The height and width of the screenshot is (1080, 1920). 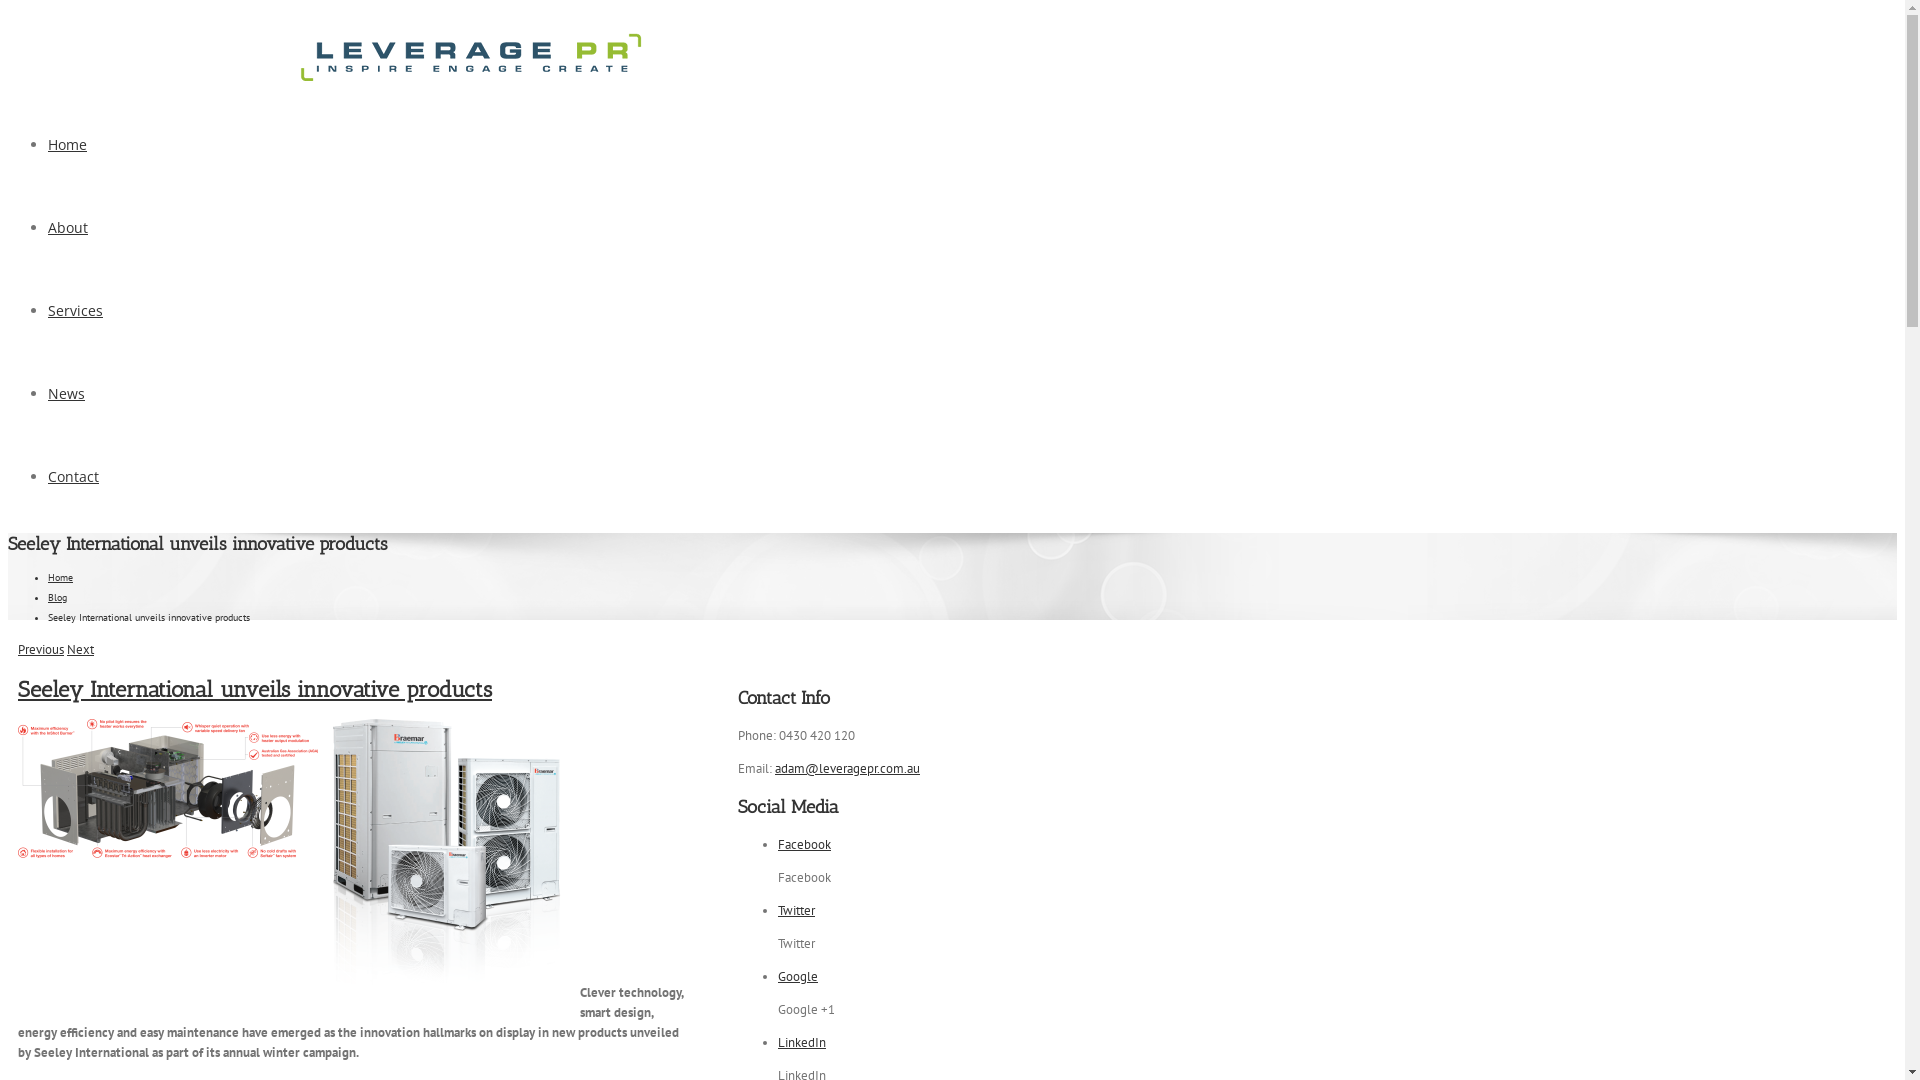 I want to click on Google+, so click(x=1870, y=244).